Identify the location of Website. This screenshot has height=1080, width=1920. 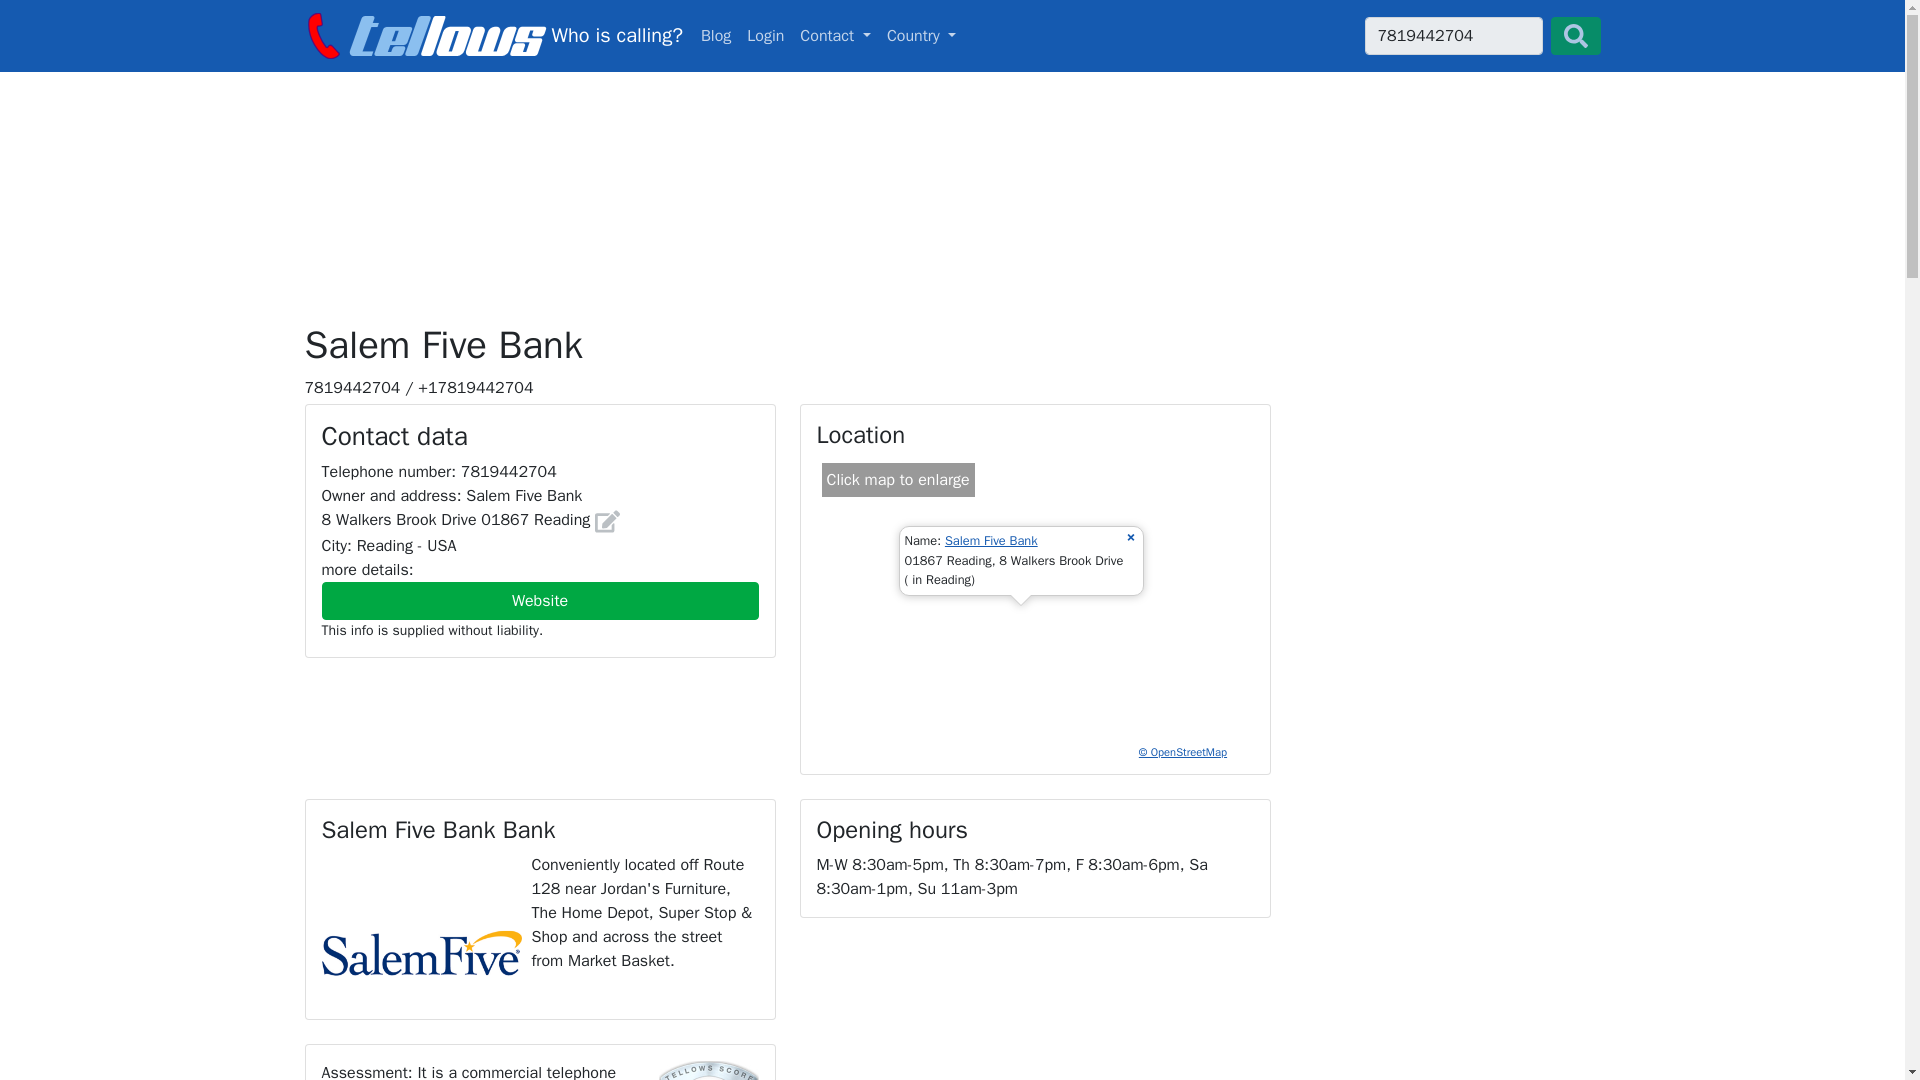
(540, 600).